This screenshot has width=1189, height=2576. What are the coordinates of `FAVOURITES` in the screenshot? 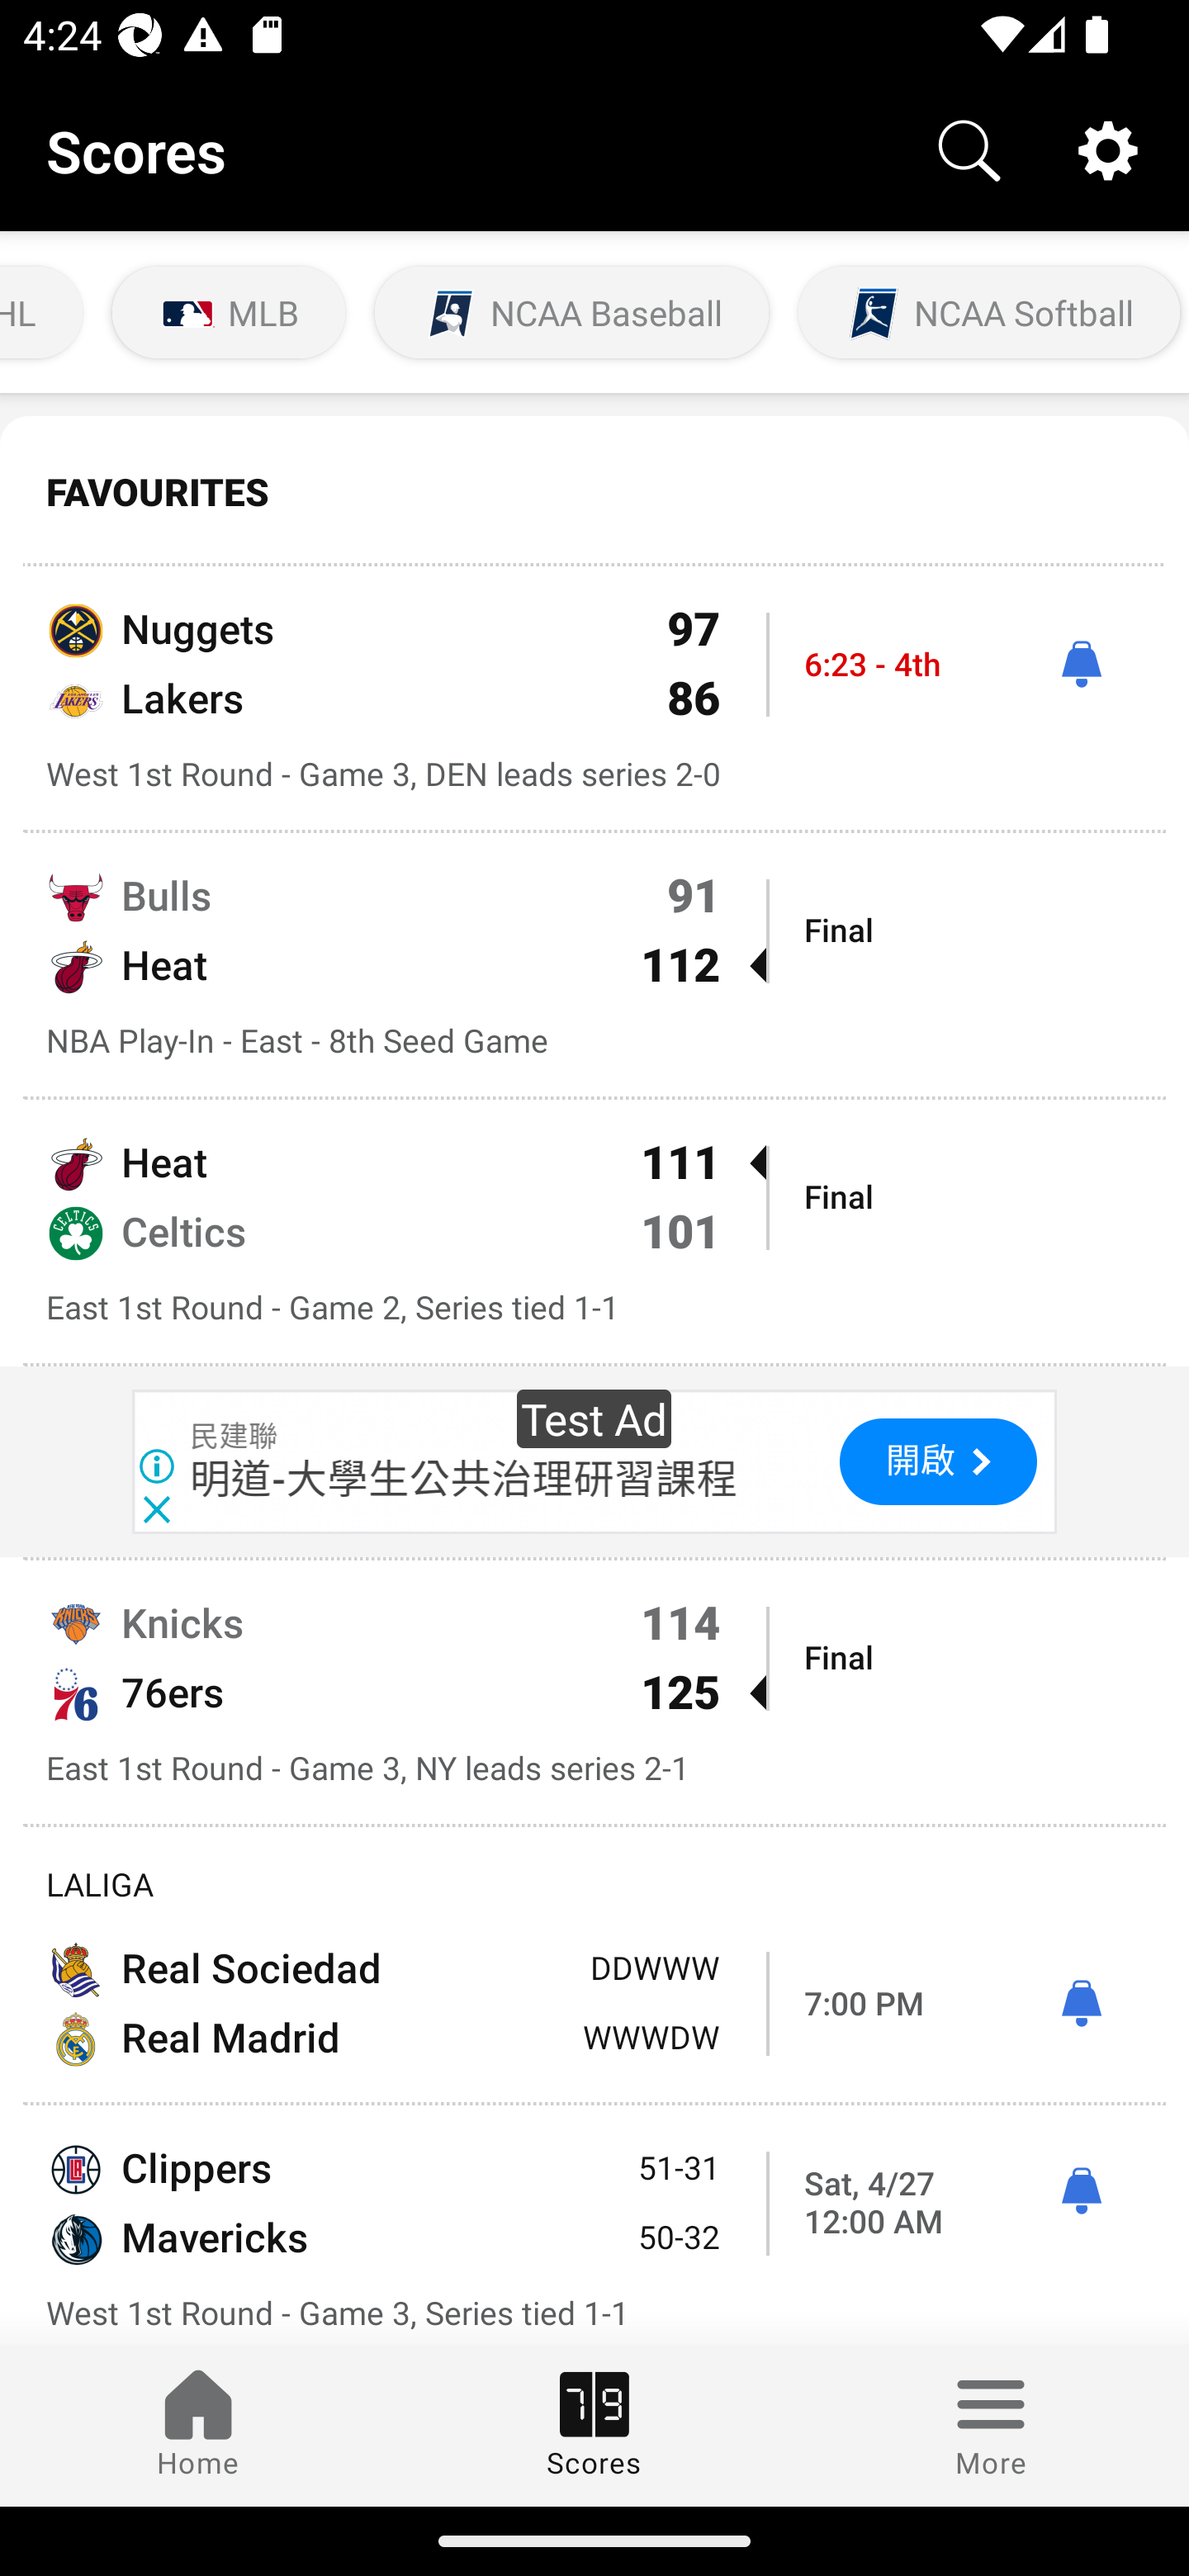 It's located at (594, 492).